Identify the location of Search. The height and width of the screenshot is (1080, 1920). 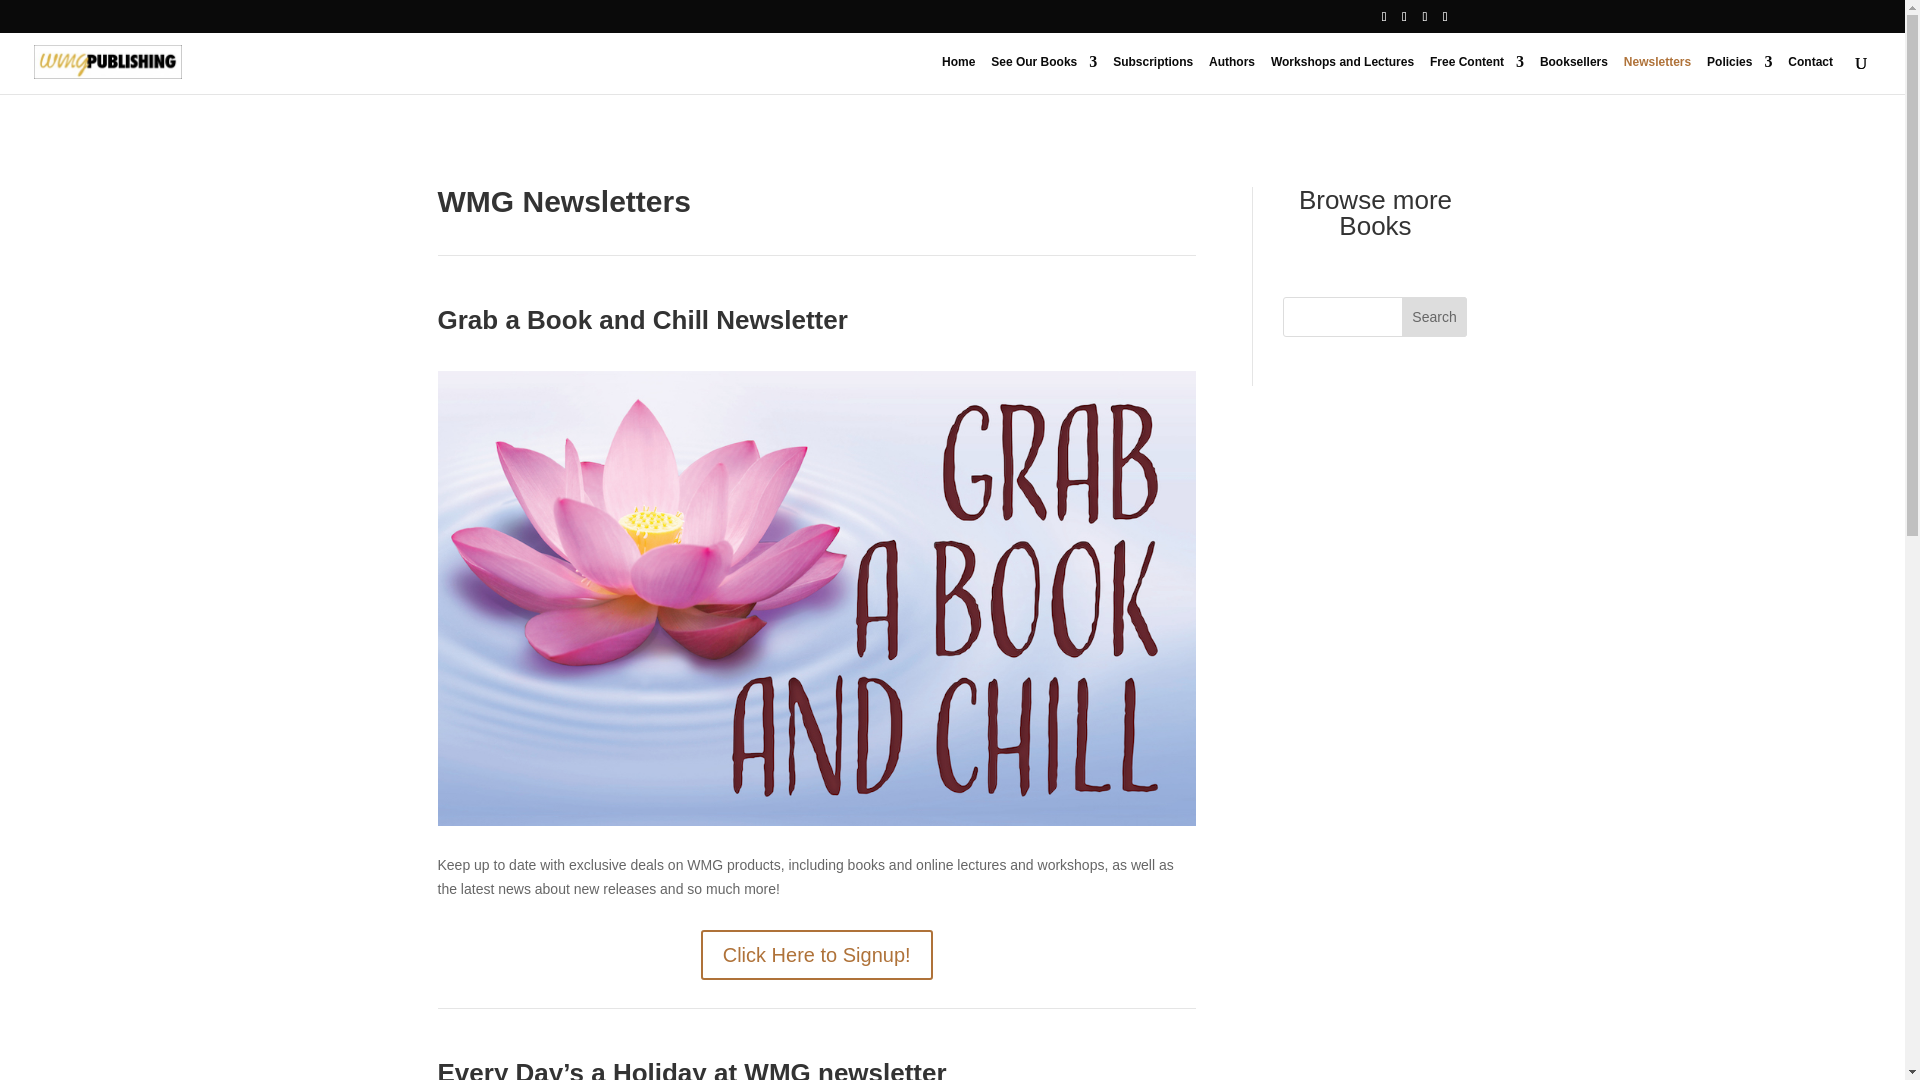
(1434, 316).